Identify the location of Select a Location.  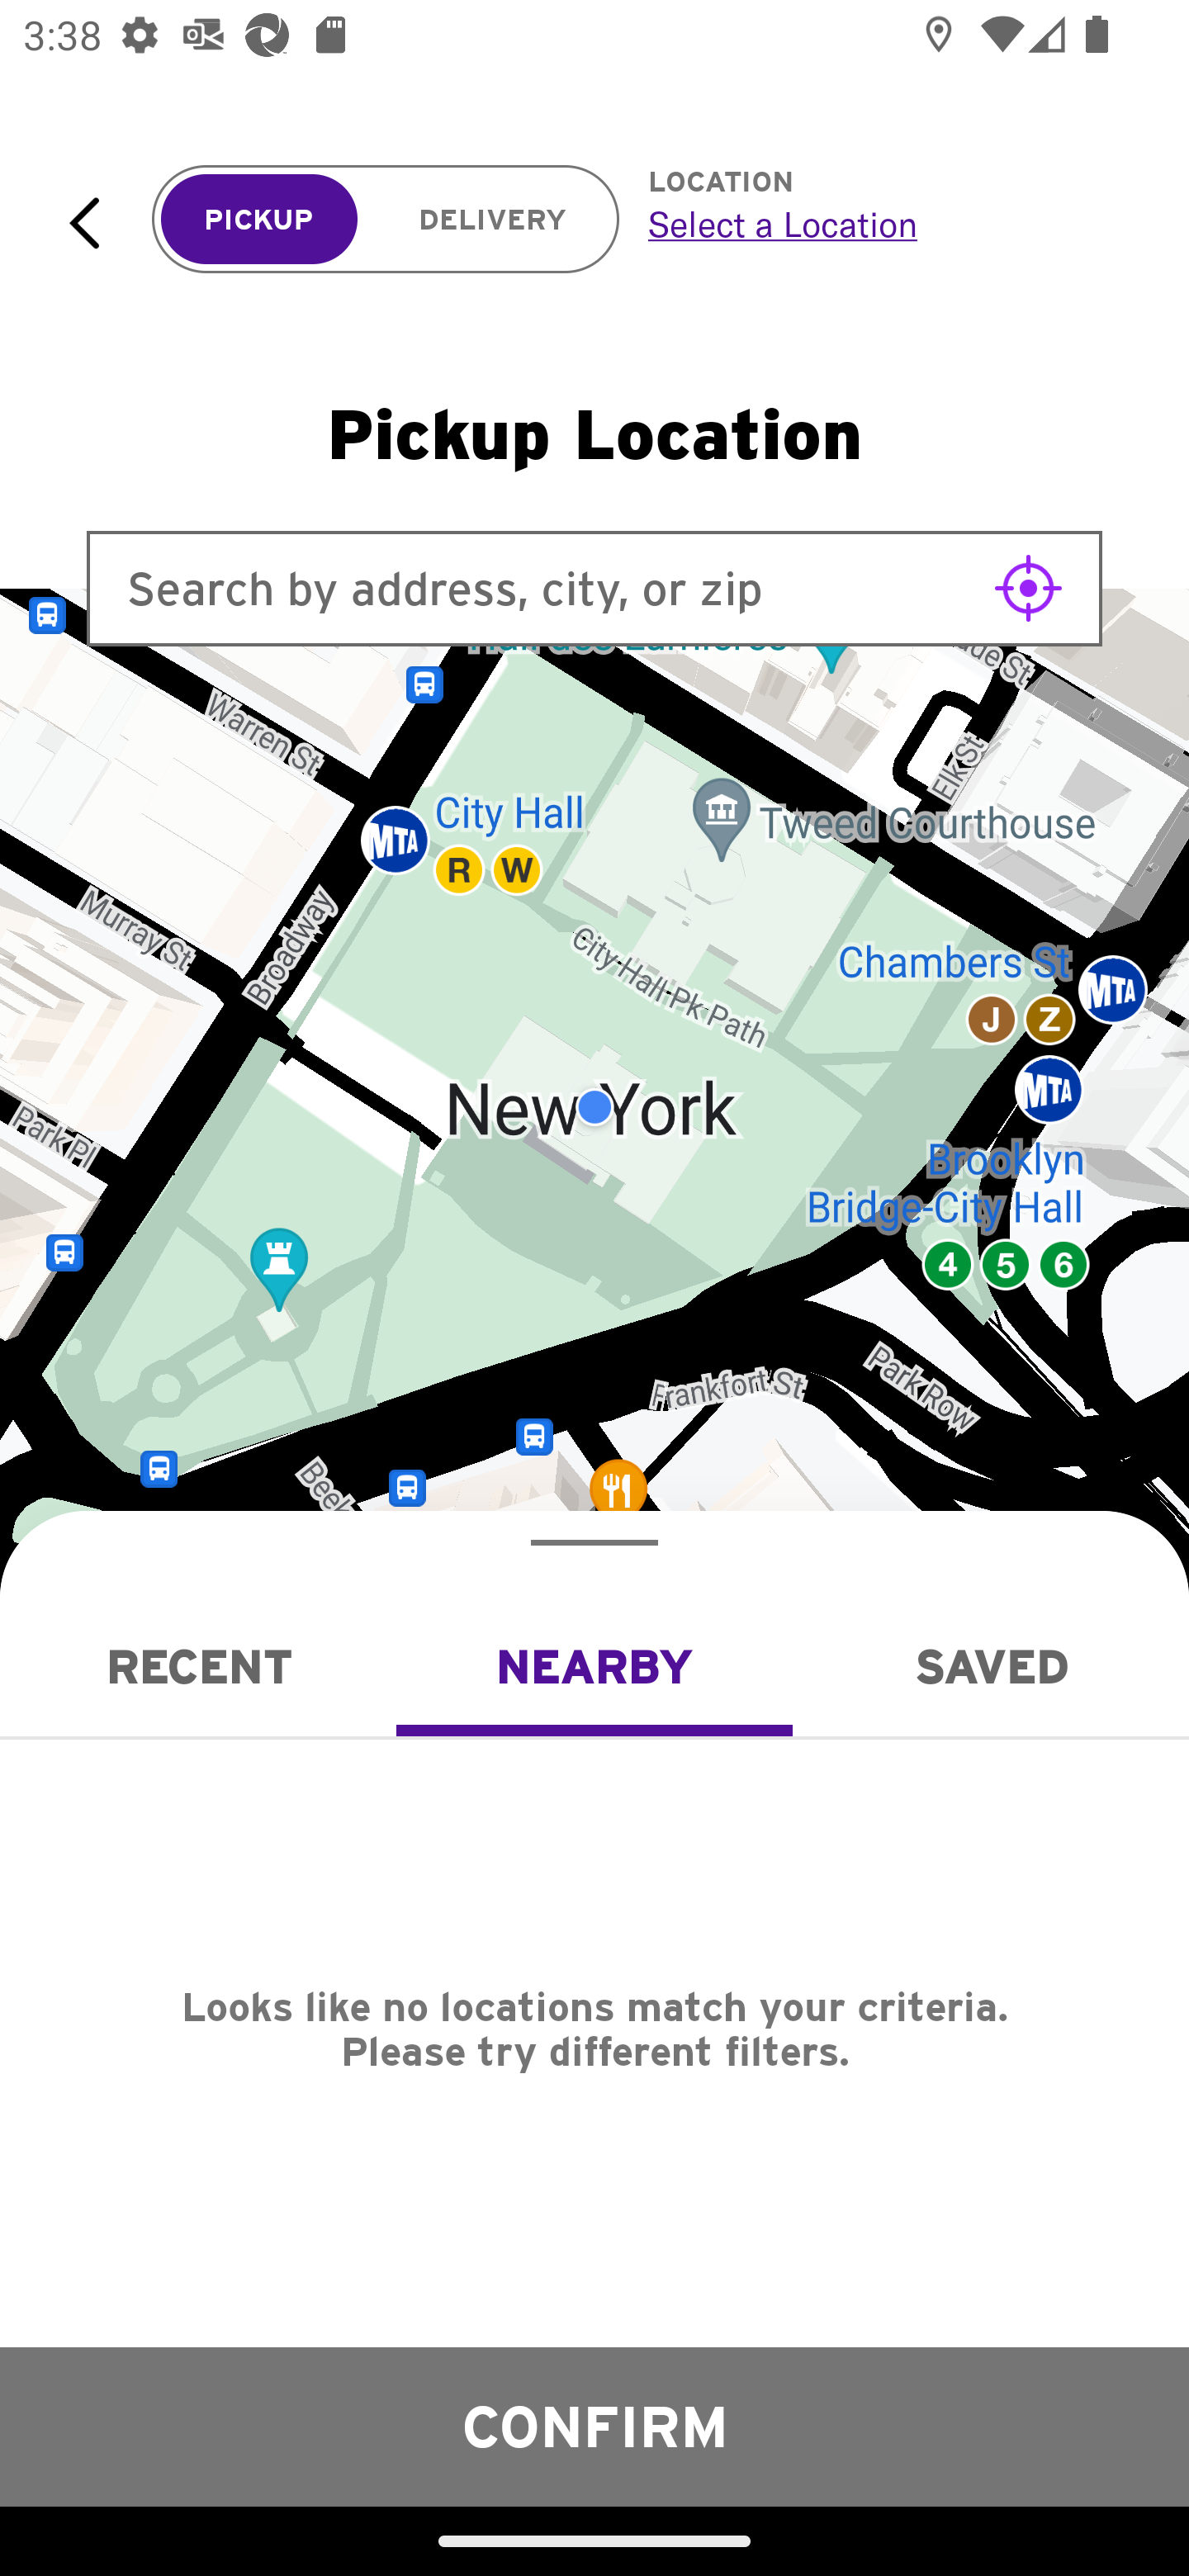
(882, 224).